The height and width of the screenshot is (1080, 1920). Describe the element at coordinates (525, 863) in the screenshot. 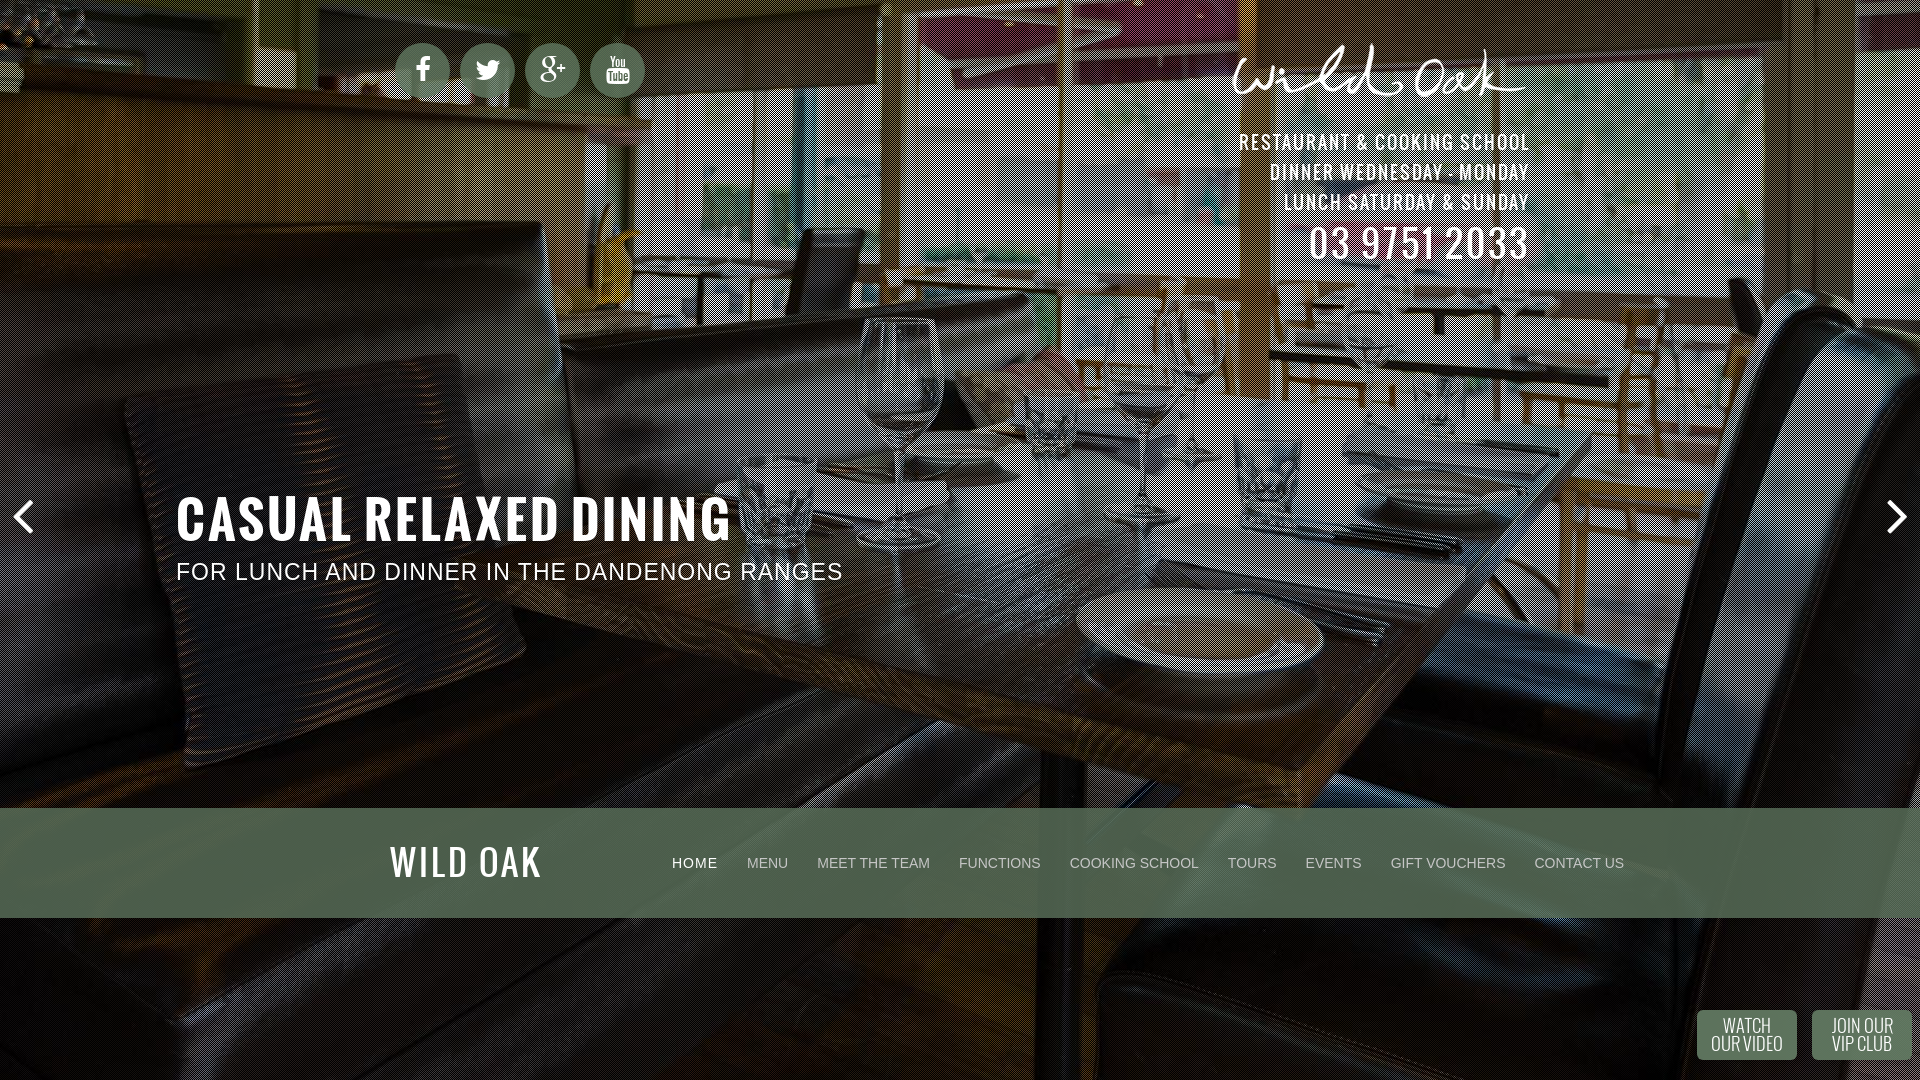

I see `WILD OAK` at that location.